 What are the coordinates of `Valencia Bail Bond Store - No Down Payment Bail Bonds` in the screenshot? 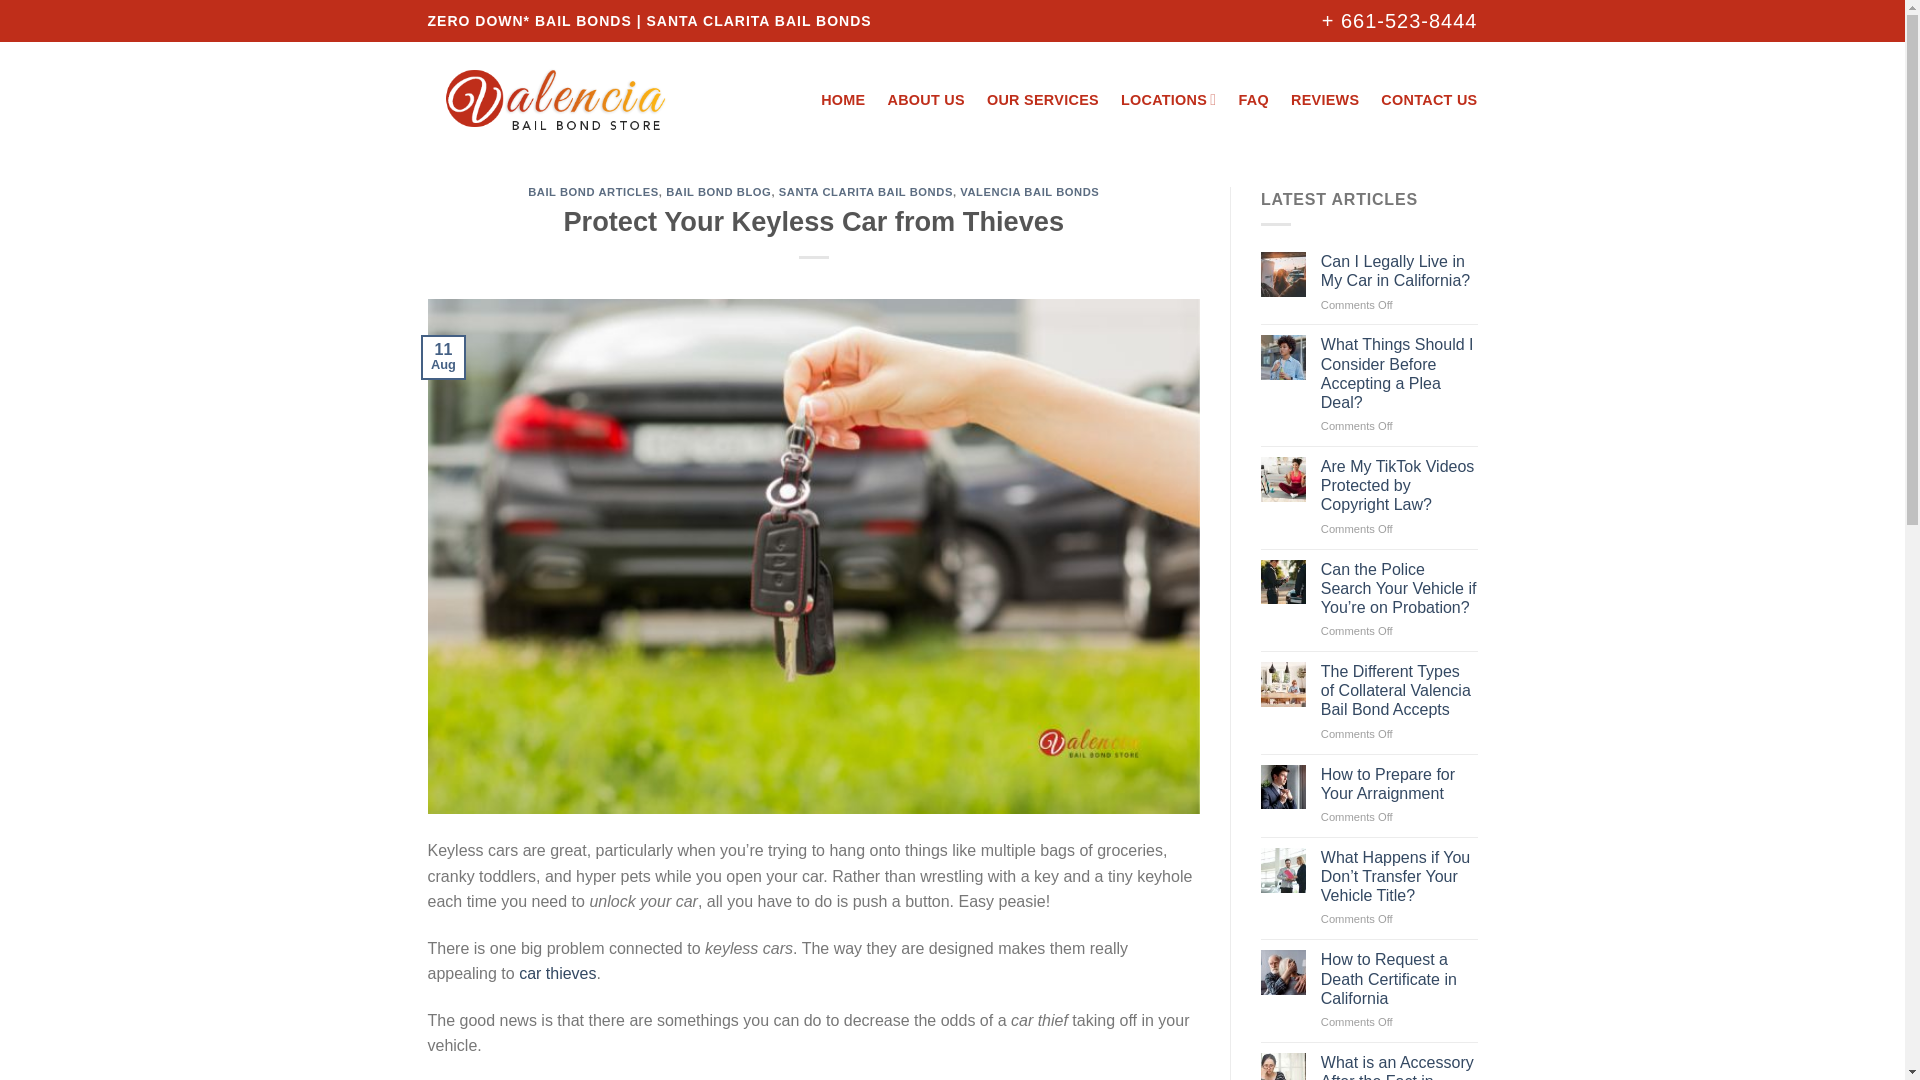 It's located at (554, 100).